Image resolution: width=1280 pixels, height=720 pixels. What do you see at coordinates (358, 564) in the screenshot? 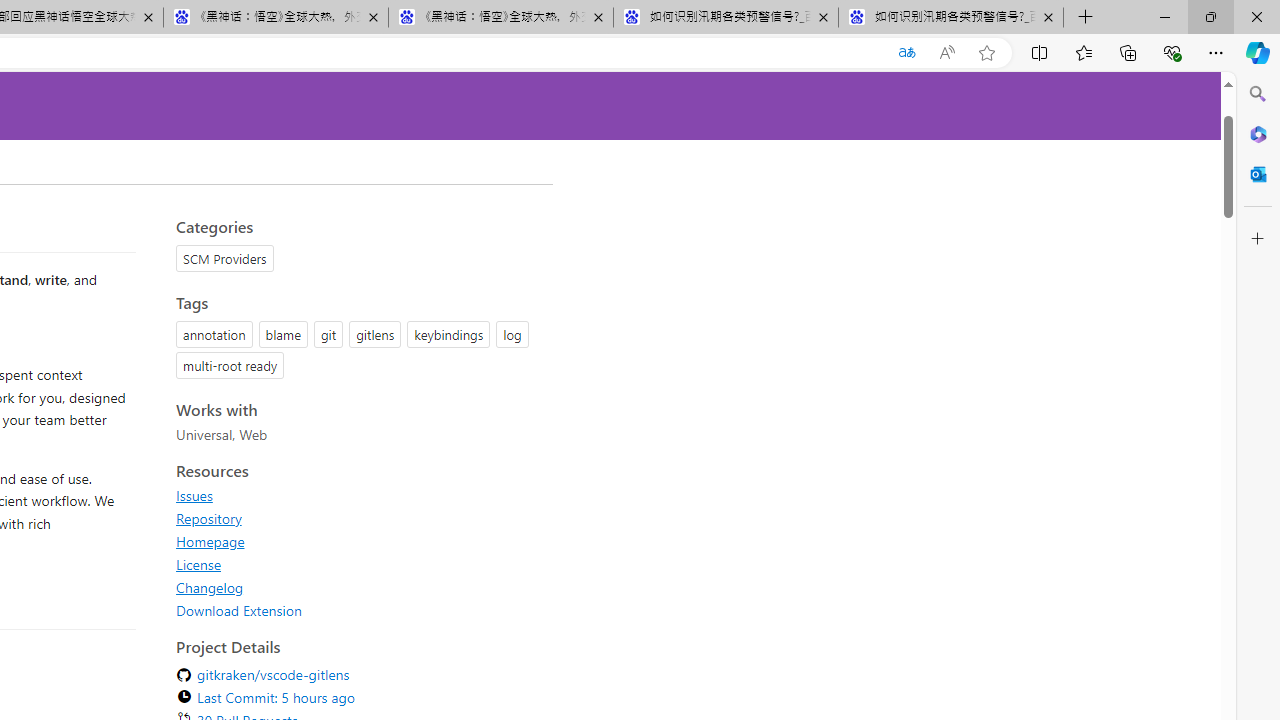
I see `License` at bounding box center [358, 564].